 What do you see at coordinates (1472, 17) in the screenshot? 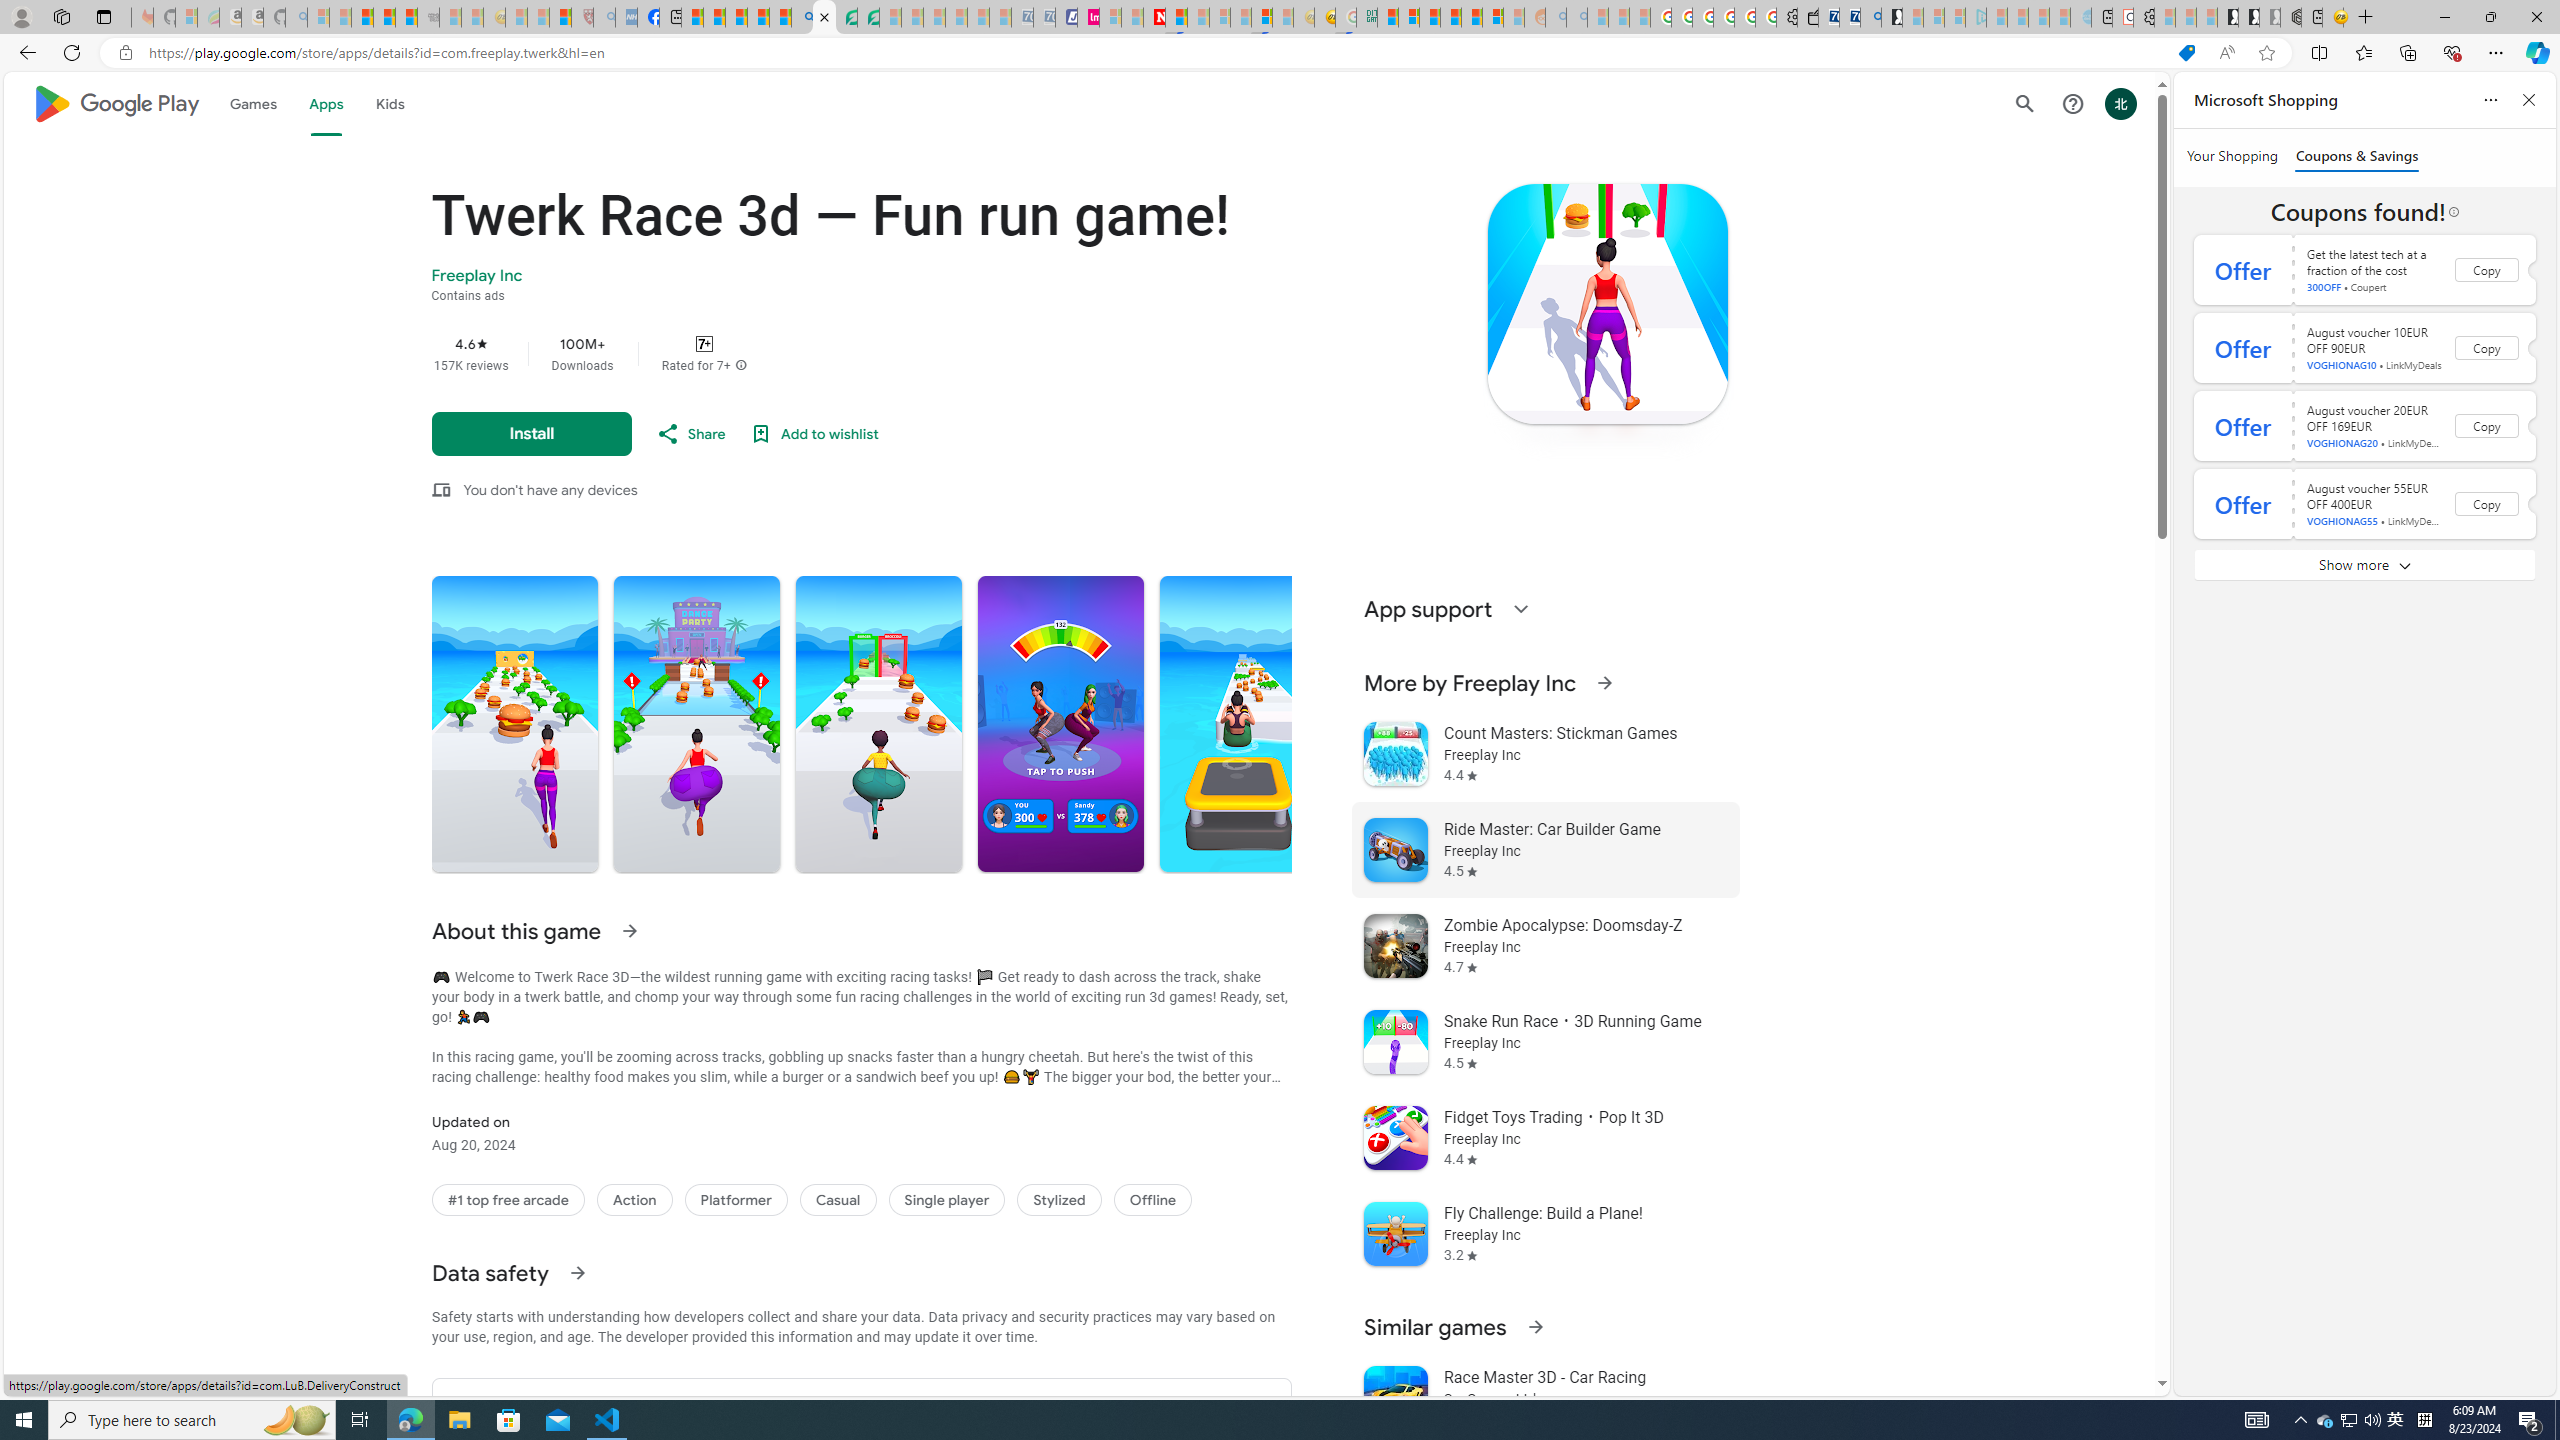
I see `Kinda Frugal - MSN` at bounding box center [1472, 17].